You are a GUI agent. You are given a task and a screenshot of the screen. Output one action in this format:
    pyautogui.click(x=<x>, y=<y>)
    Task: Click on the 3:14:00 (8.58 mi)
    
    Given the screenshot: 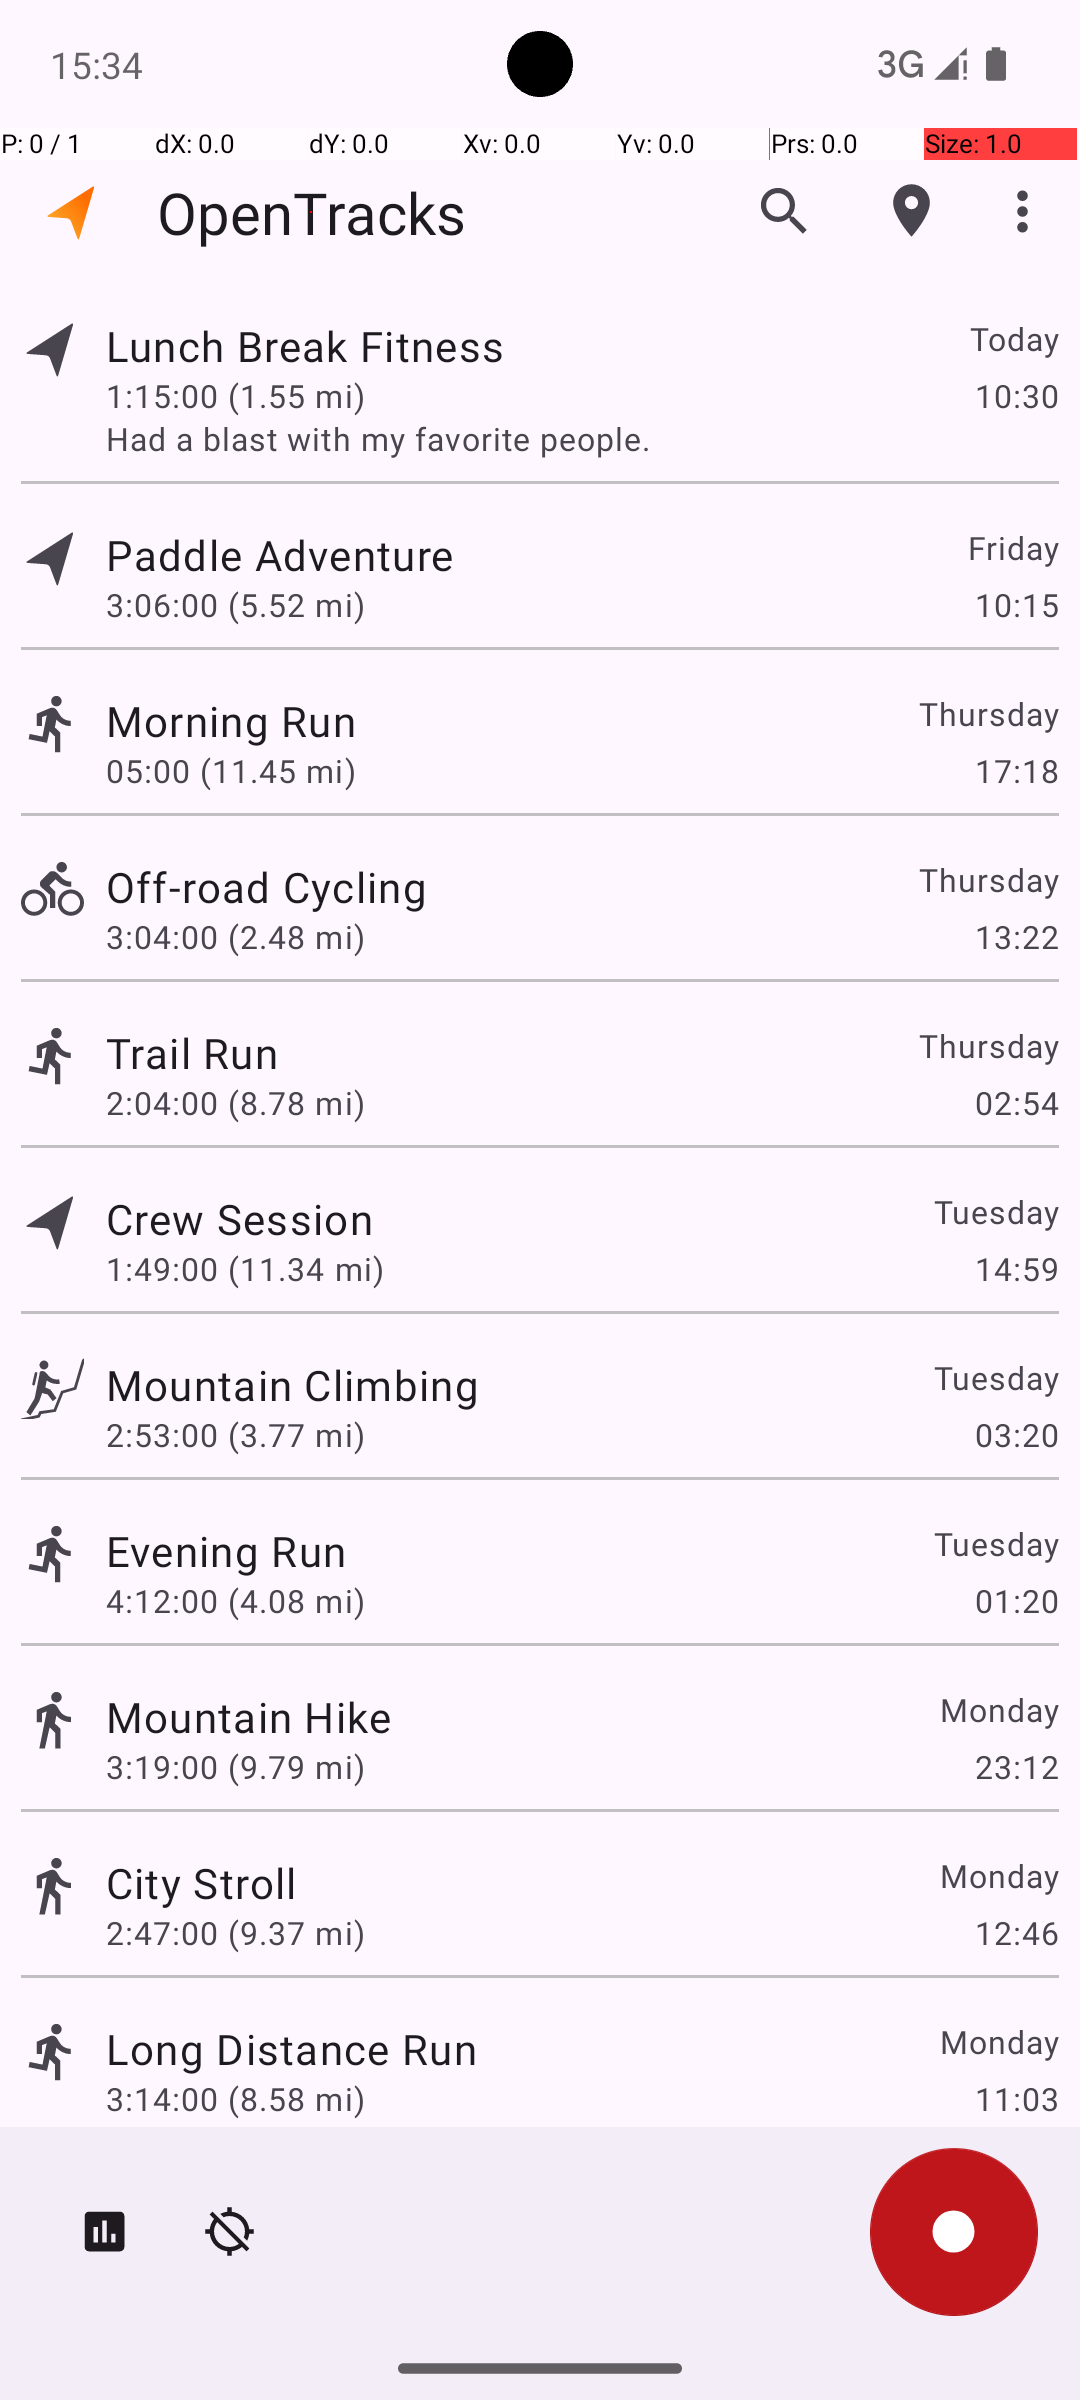 What is the action you would take?
    pyautogui.click(x=236, y=2098)
    